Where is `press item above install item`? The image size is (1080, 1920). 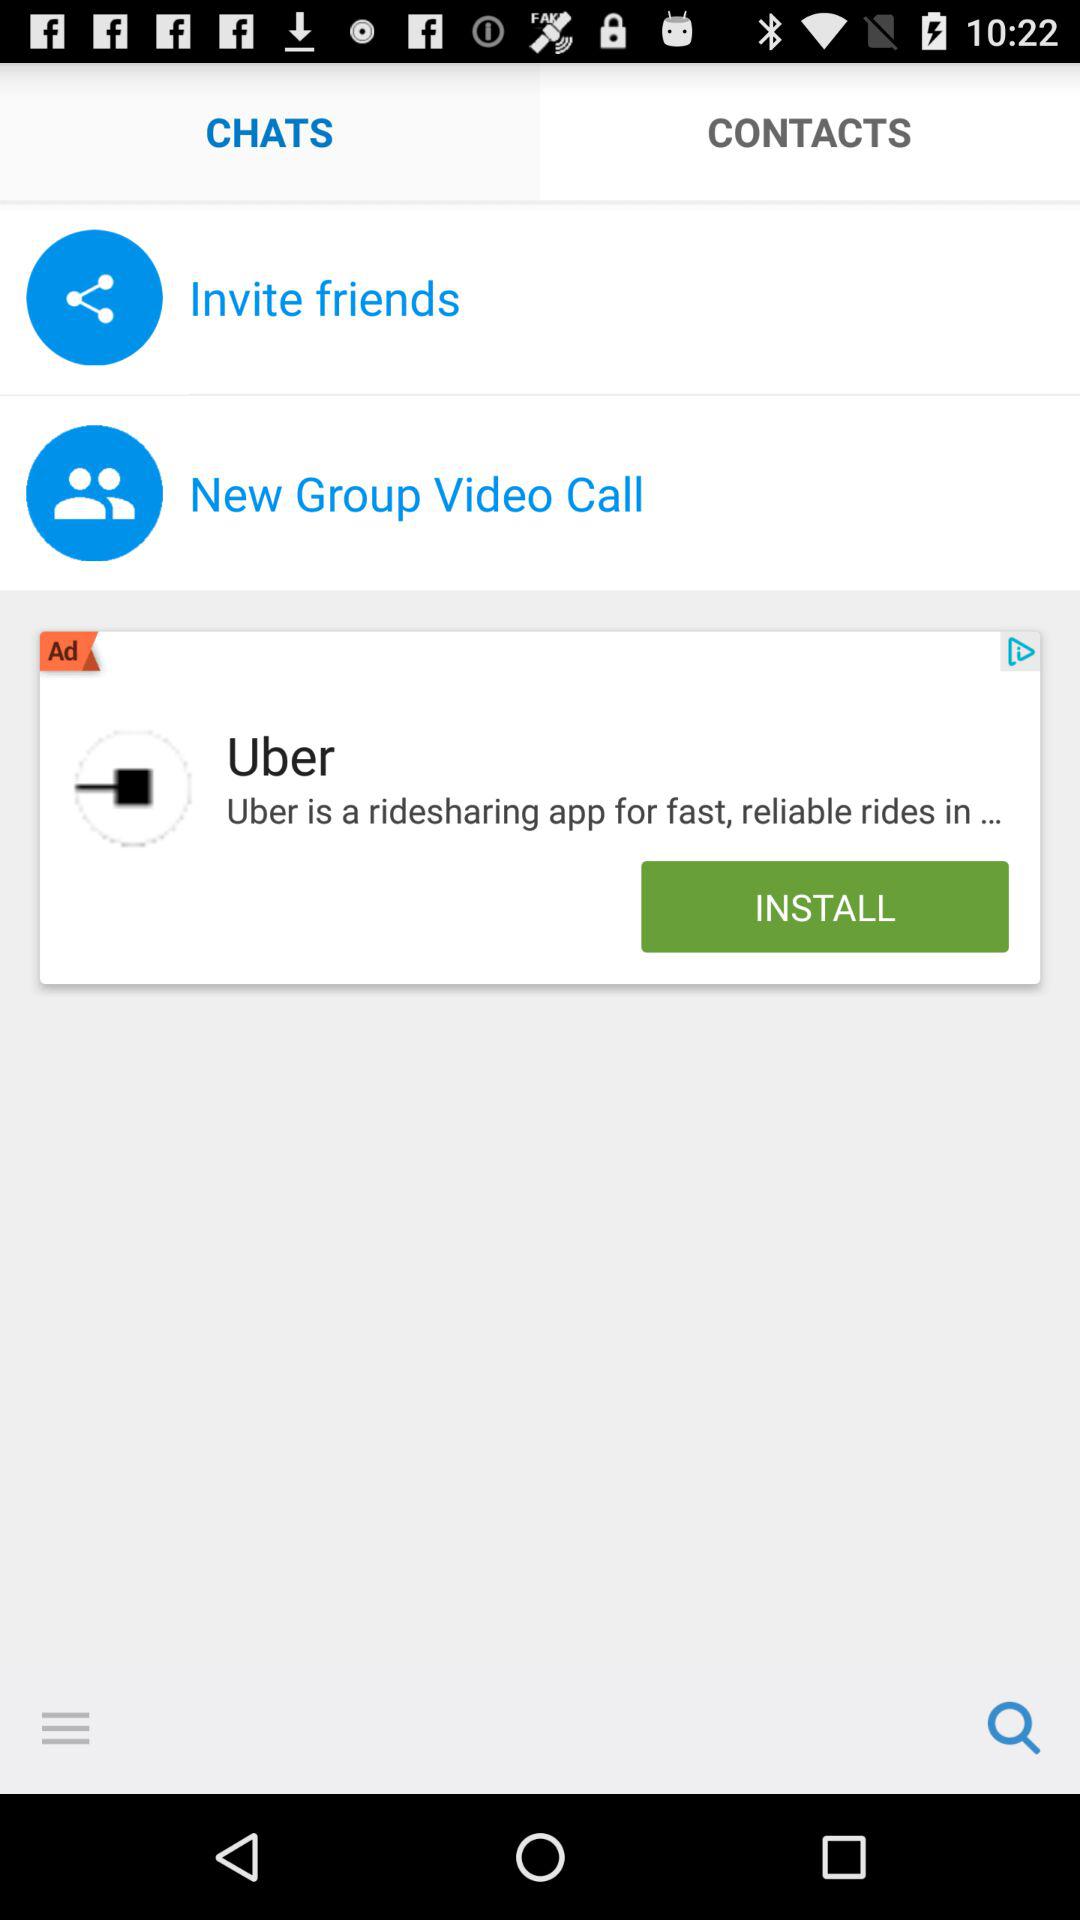
press item above install item is located at coordinates (617, 811).